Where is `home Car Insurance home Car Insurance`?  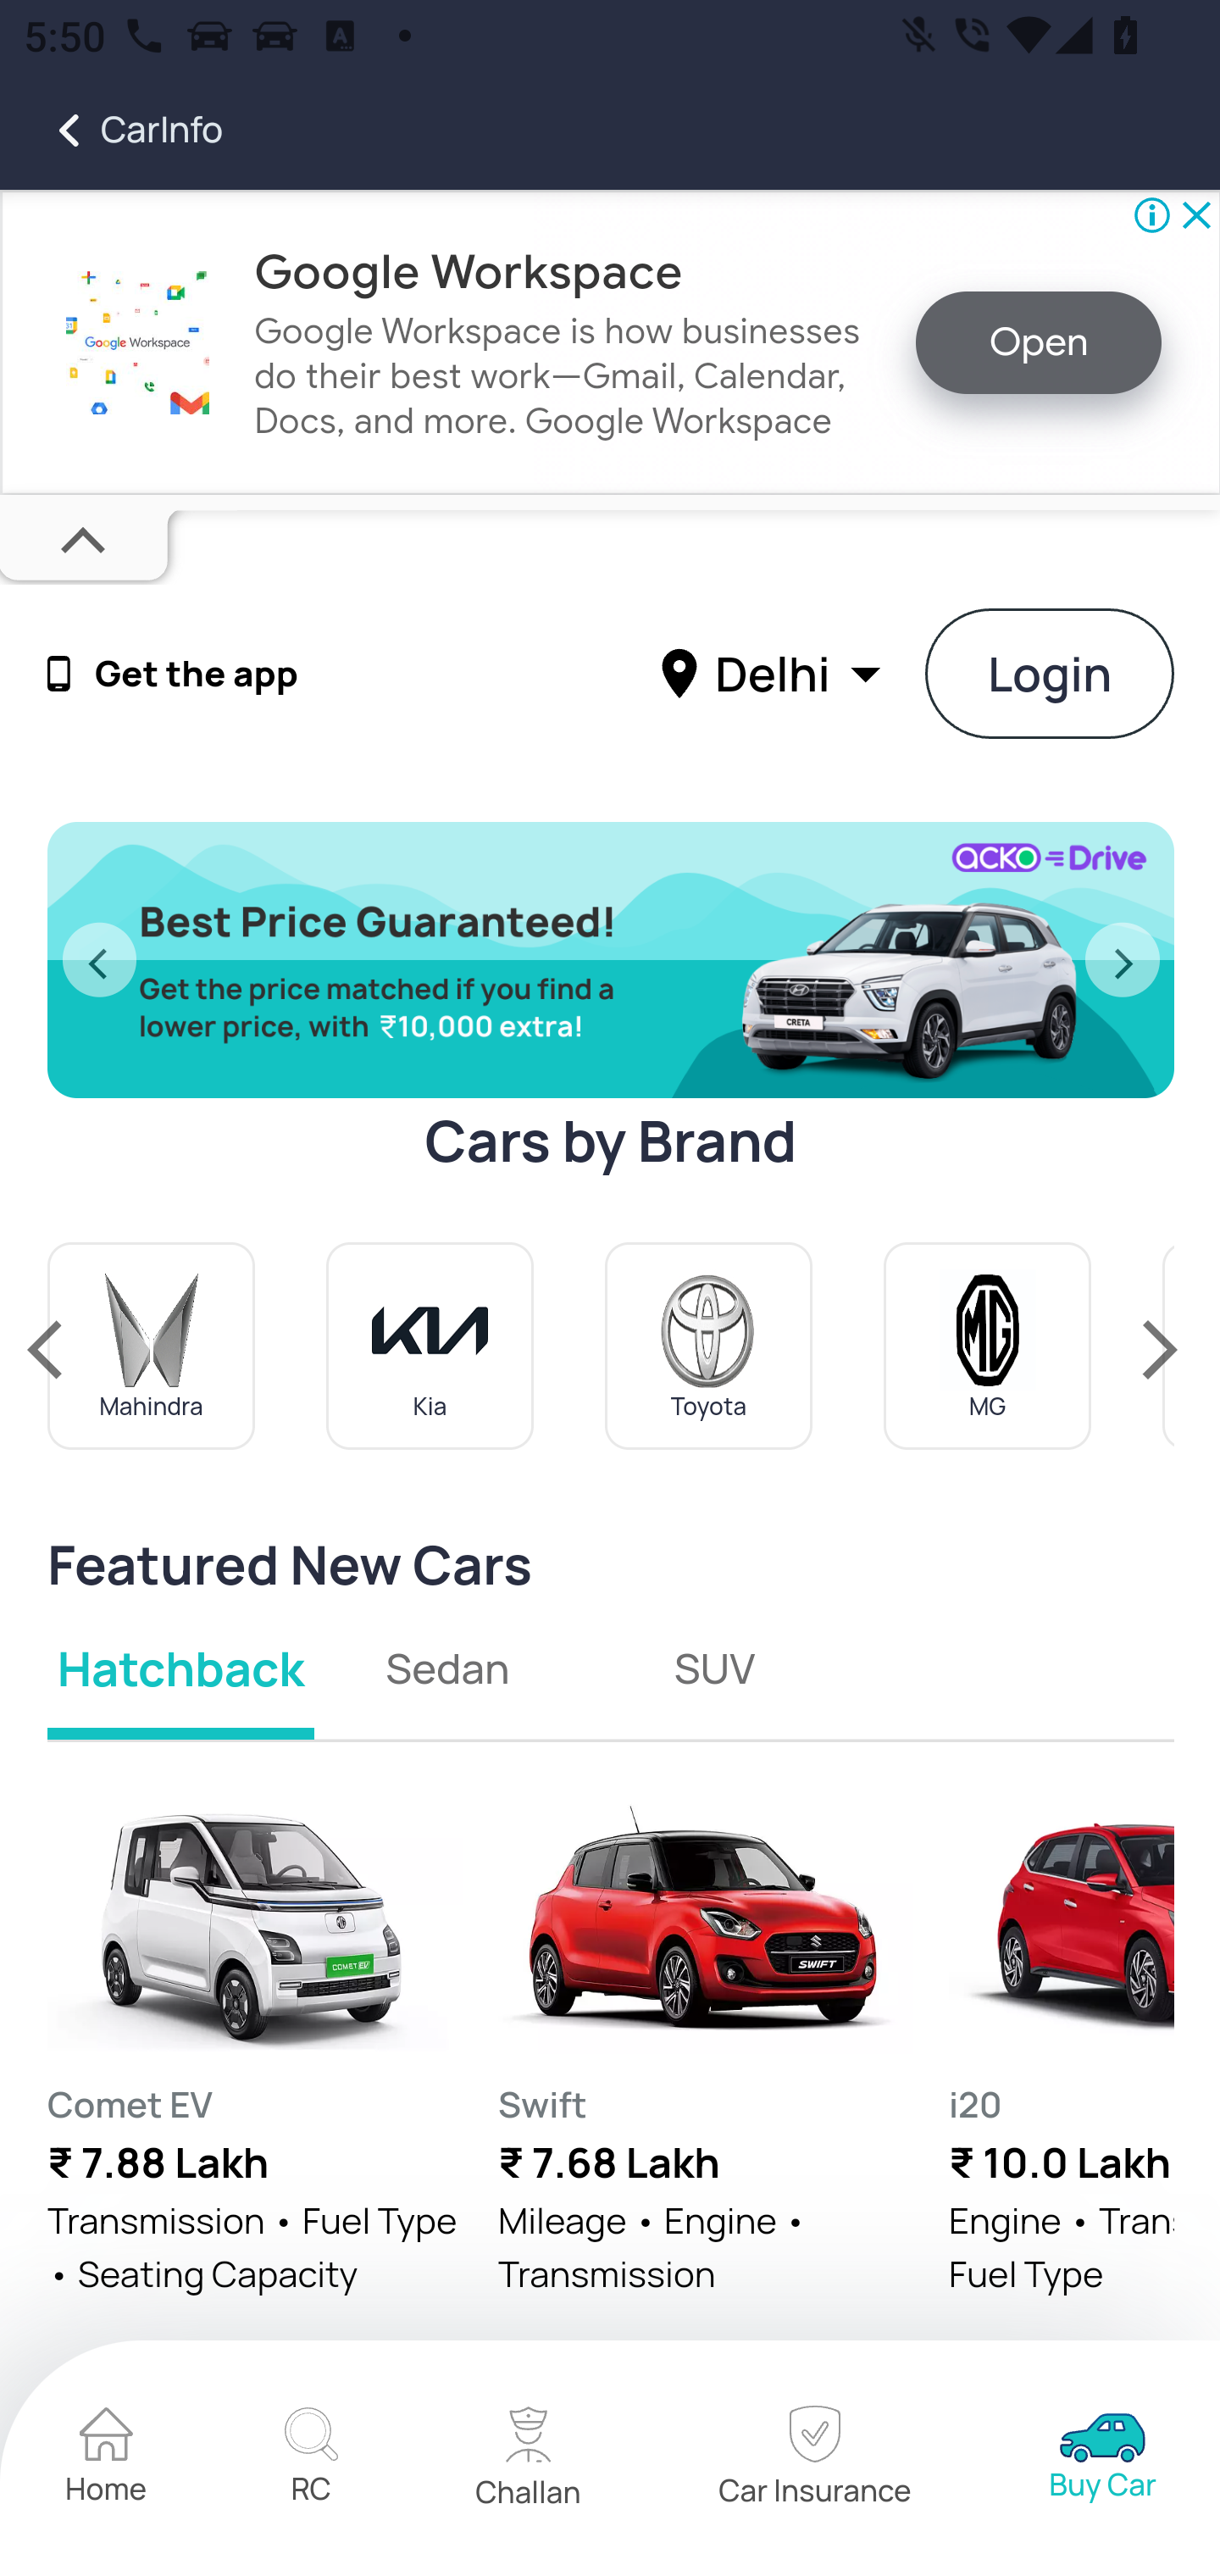 home Car Insurance home Car Insurance is located at coordinates (815, 2460).